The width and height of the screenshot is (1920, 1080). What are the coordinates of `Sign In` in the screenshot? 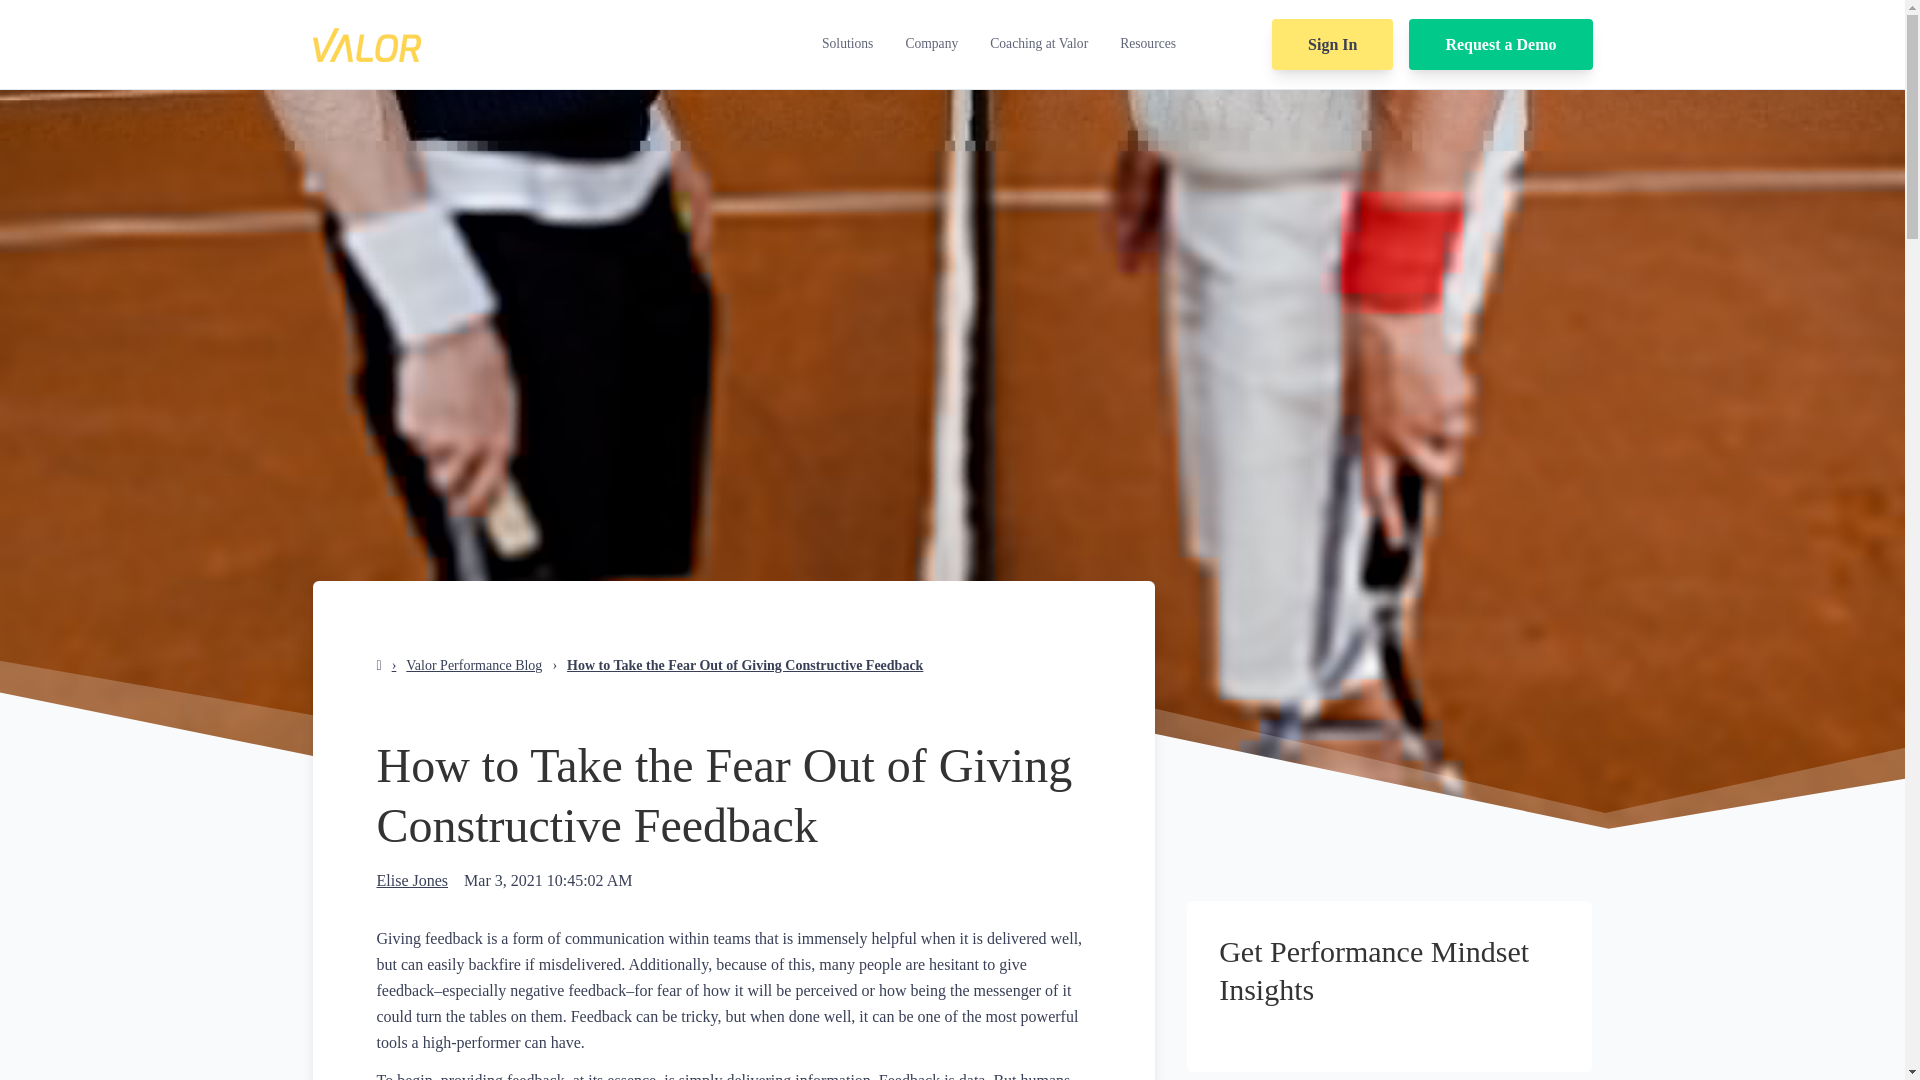 It's located at (1332, 44).